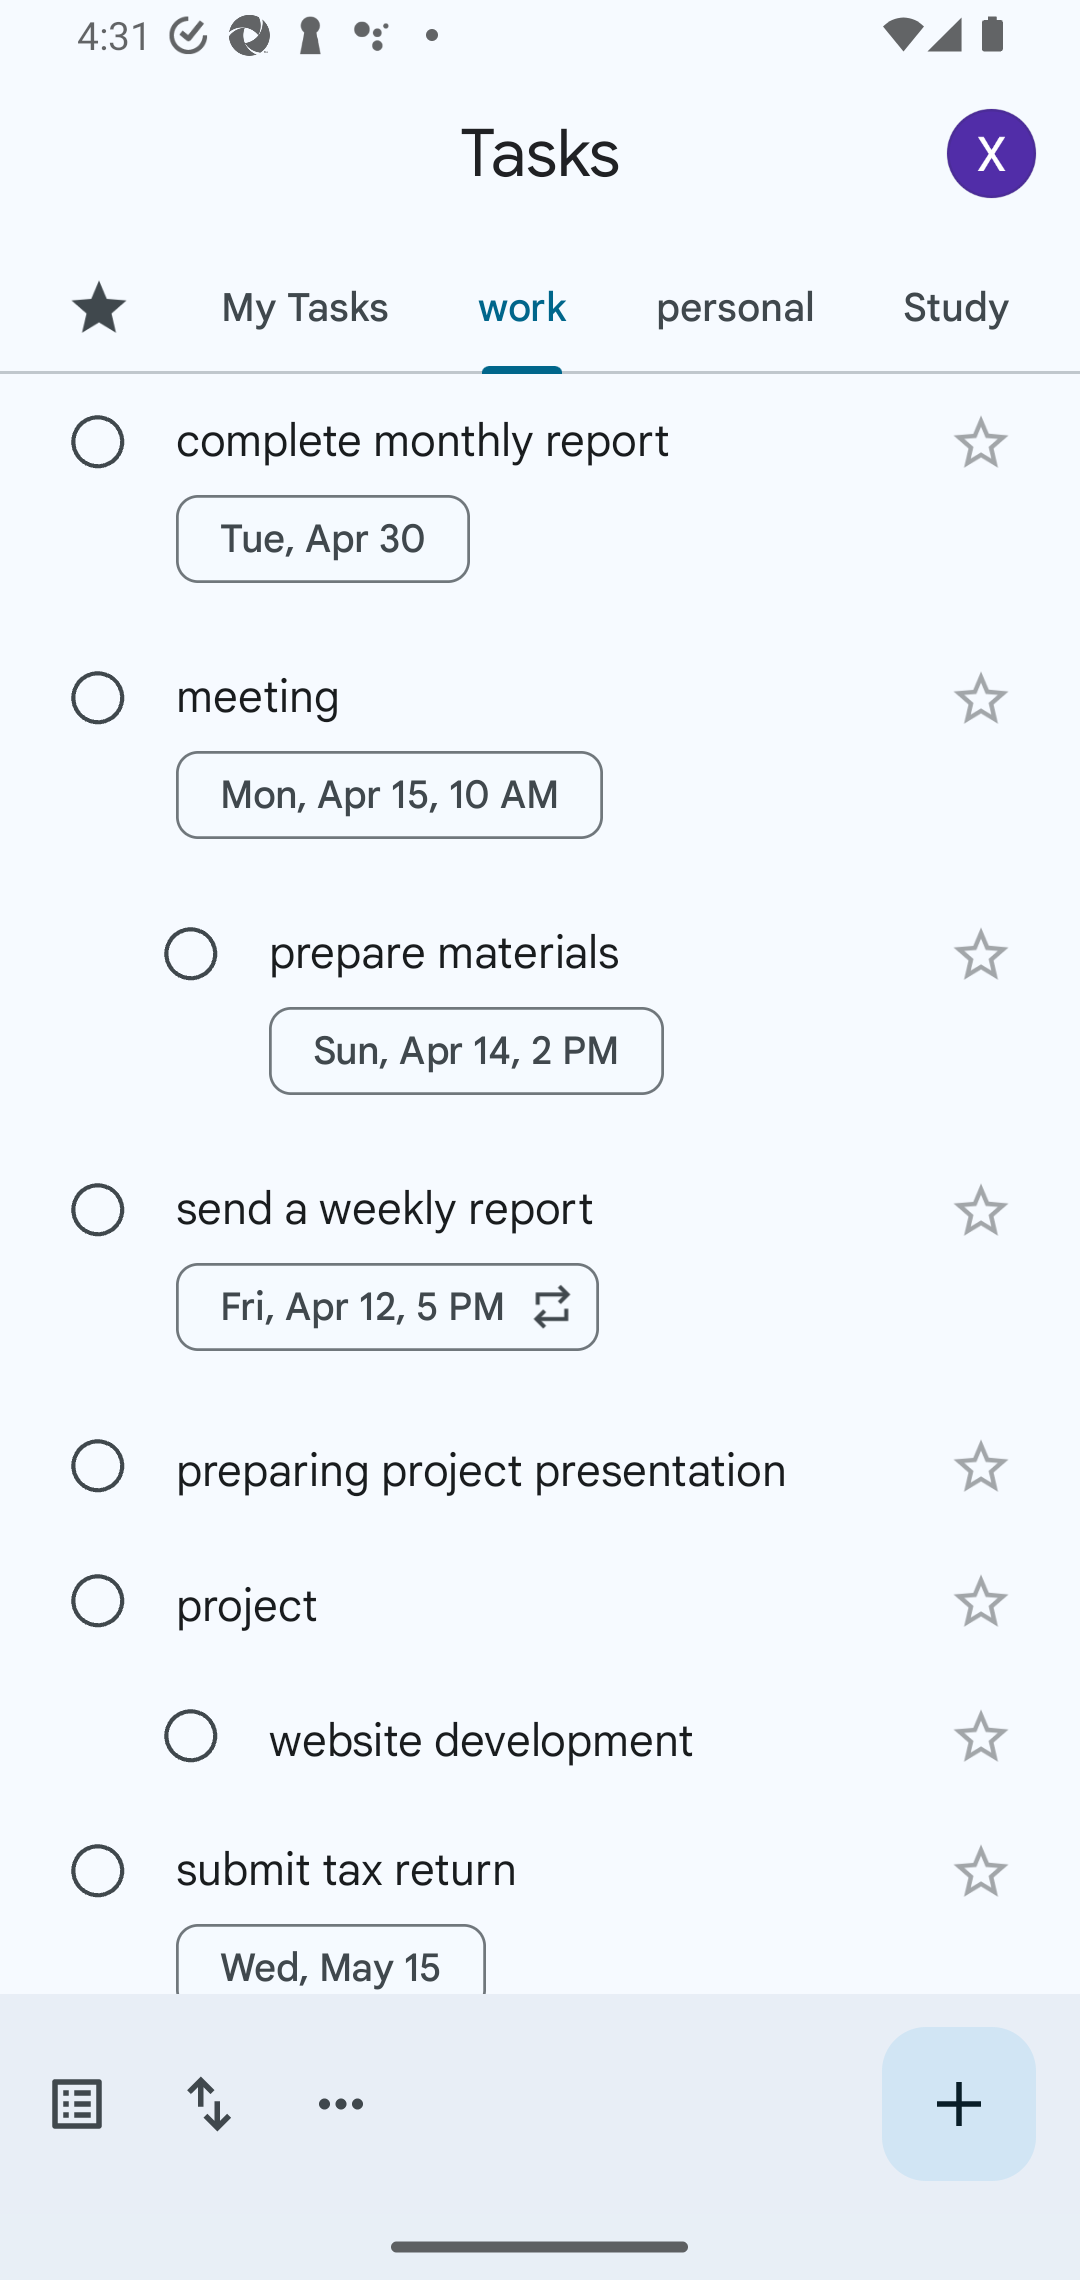 The width and height of the screenshot is (1080, 2280). What do you see at coordinates (466, 1050) in the screenshot?
I see `Sun, Apr 14, 2 PM` at bounding box center [466, 1050].